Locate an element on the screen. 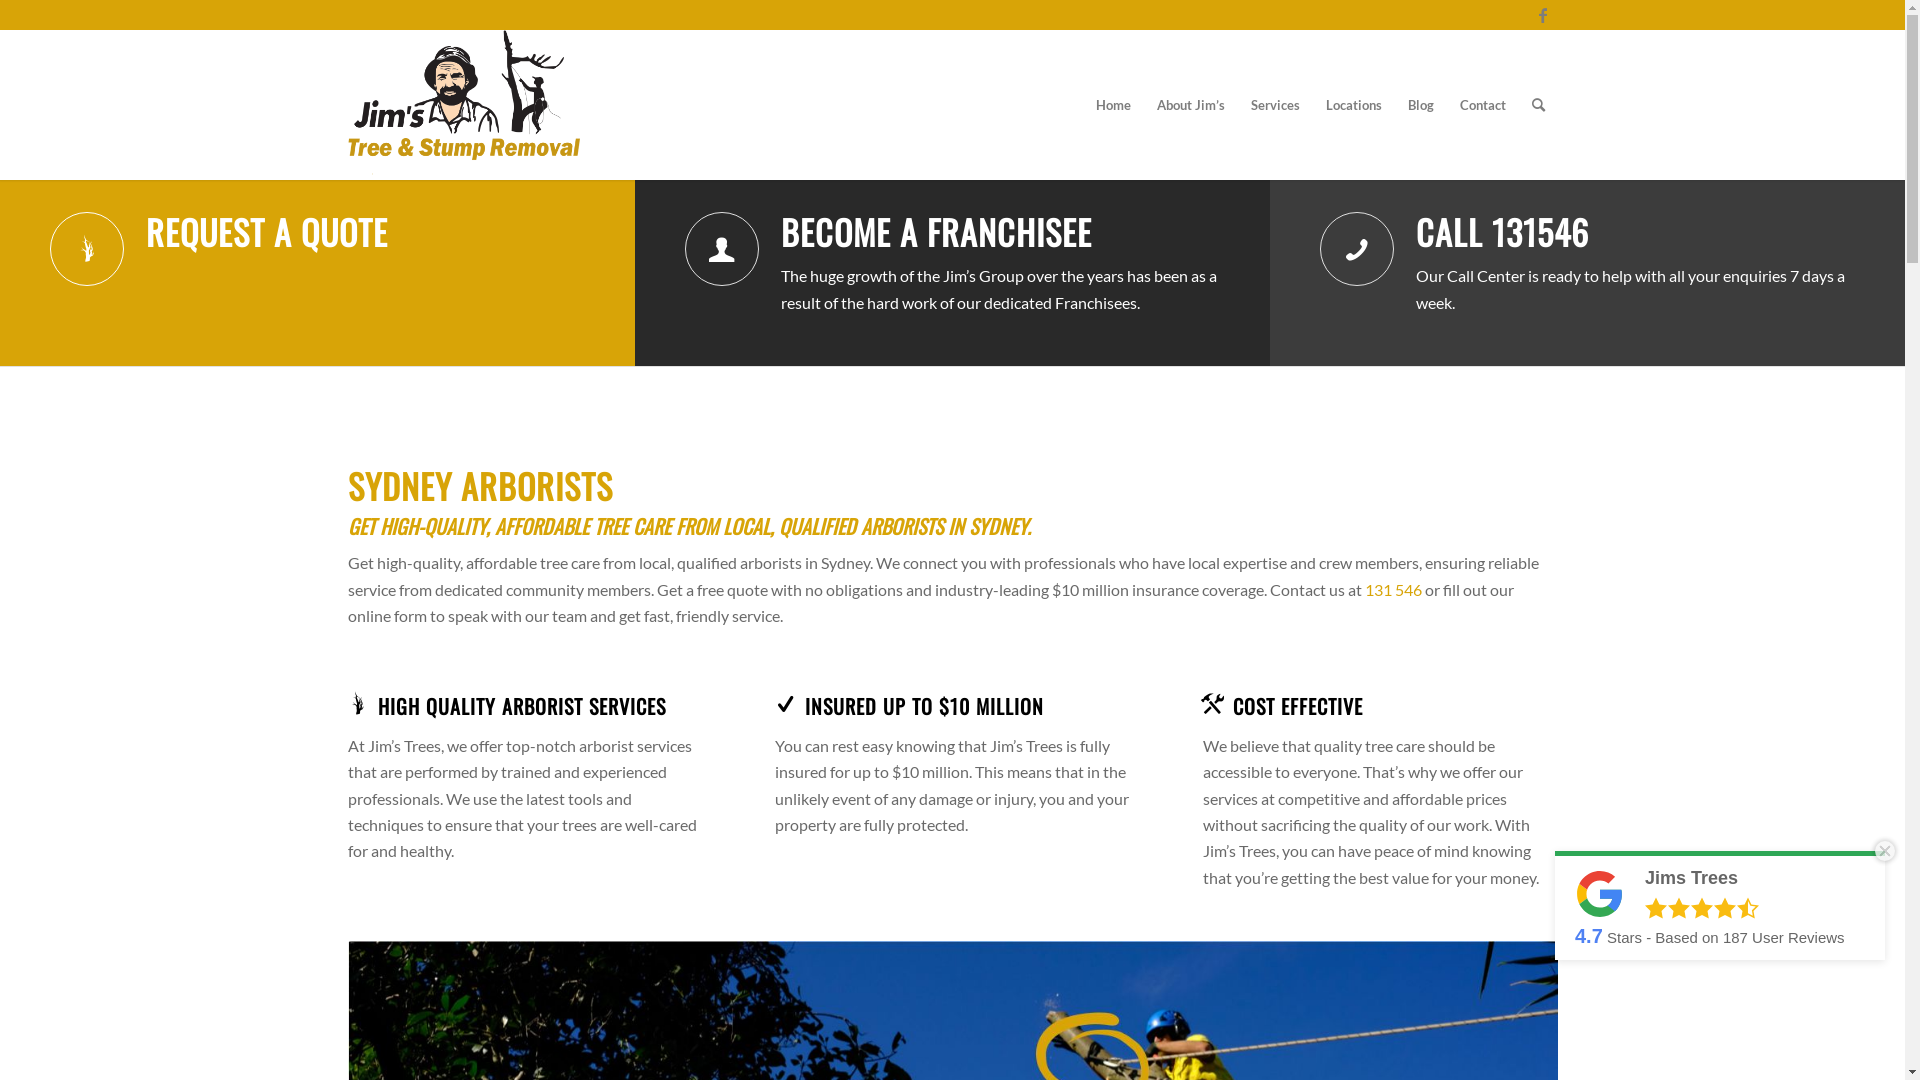 The height and width of the screenshot is (1080, 1920). Facebook is located at coordinates (1543, 15).